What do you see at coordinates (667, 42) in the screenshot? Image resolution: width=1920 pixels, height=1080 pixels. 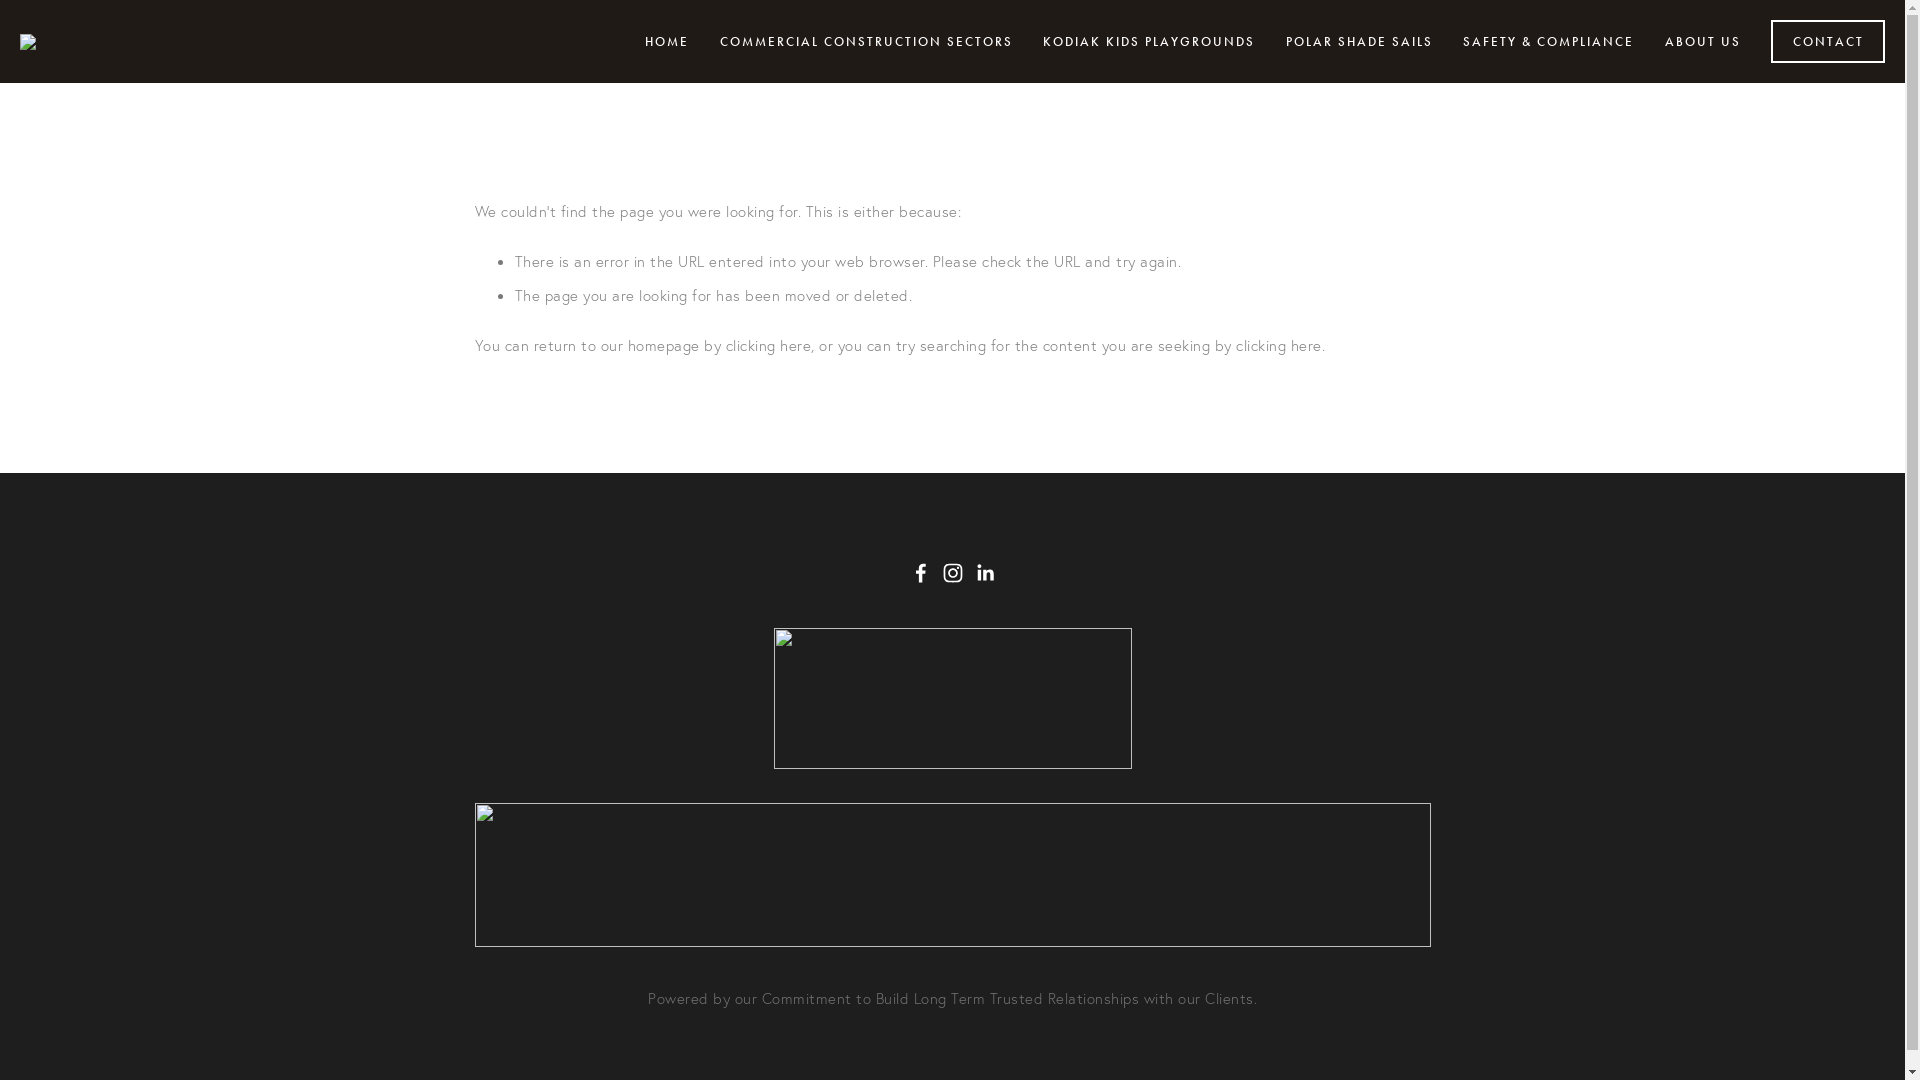 I see `HOME` at bounding box center [667, 42].